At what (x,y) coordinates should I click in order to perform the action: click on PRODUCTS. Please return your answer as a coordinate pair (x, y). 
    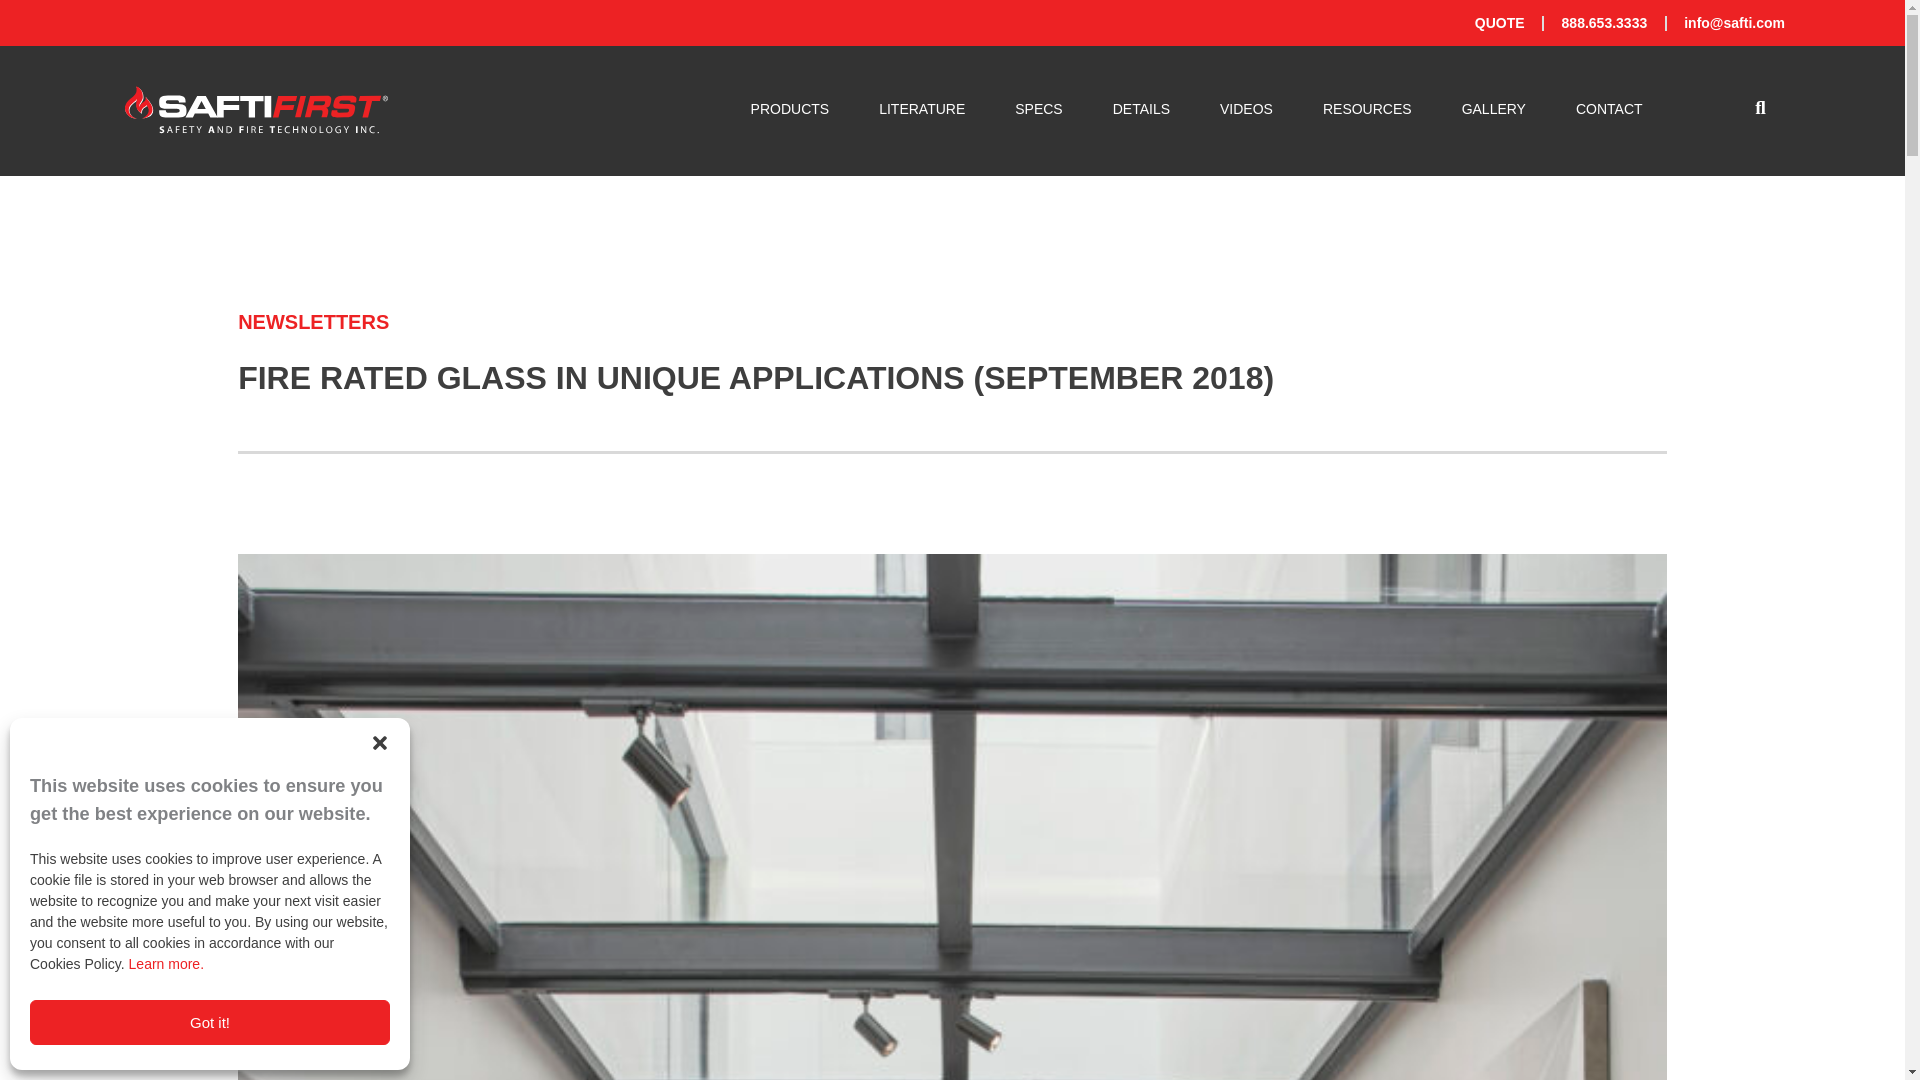
    Looking at the image, I should click on (790, 110).